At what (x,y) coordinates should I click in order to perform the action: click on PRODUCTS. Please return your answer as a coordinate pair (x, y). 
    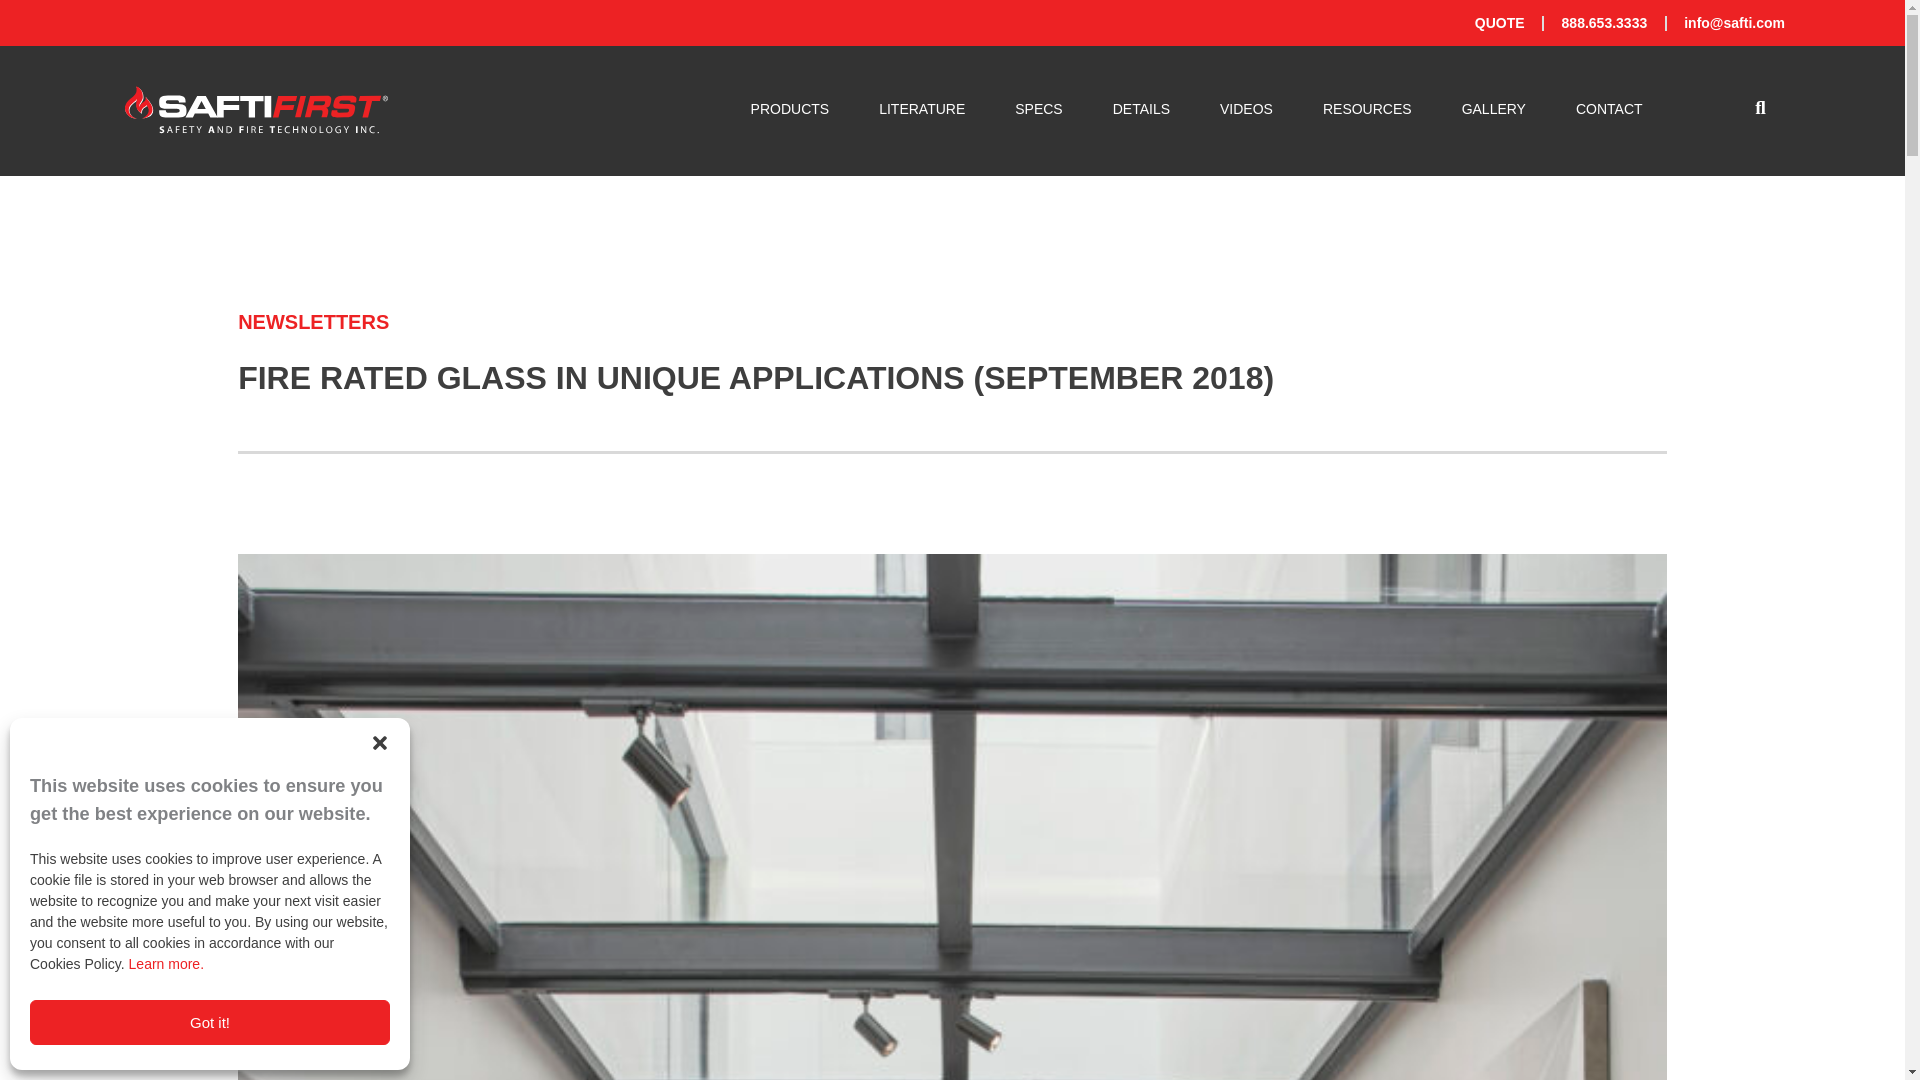
    Looking at the image, I should click on (790, 110).